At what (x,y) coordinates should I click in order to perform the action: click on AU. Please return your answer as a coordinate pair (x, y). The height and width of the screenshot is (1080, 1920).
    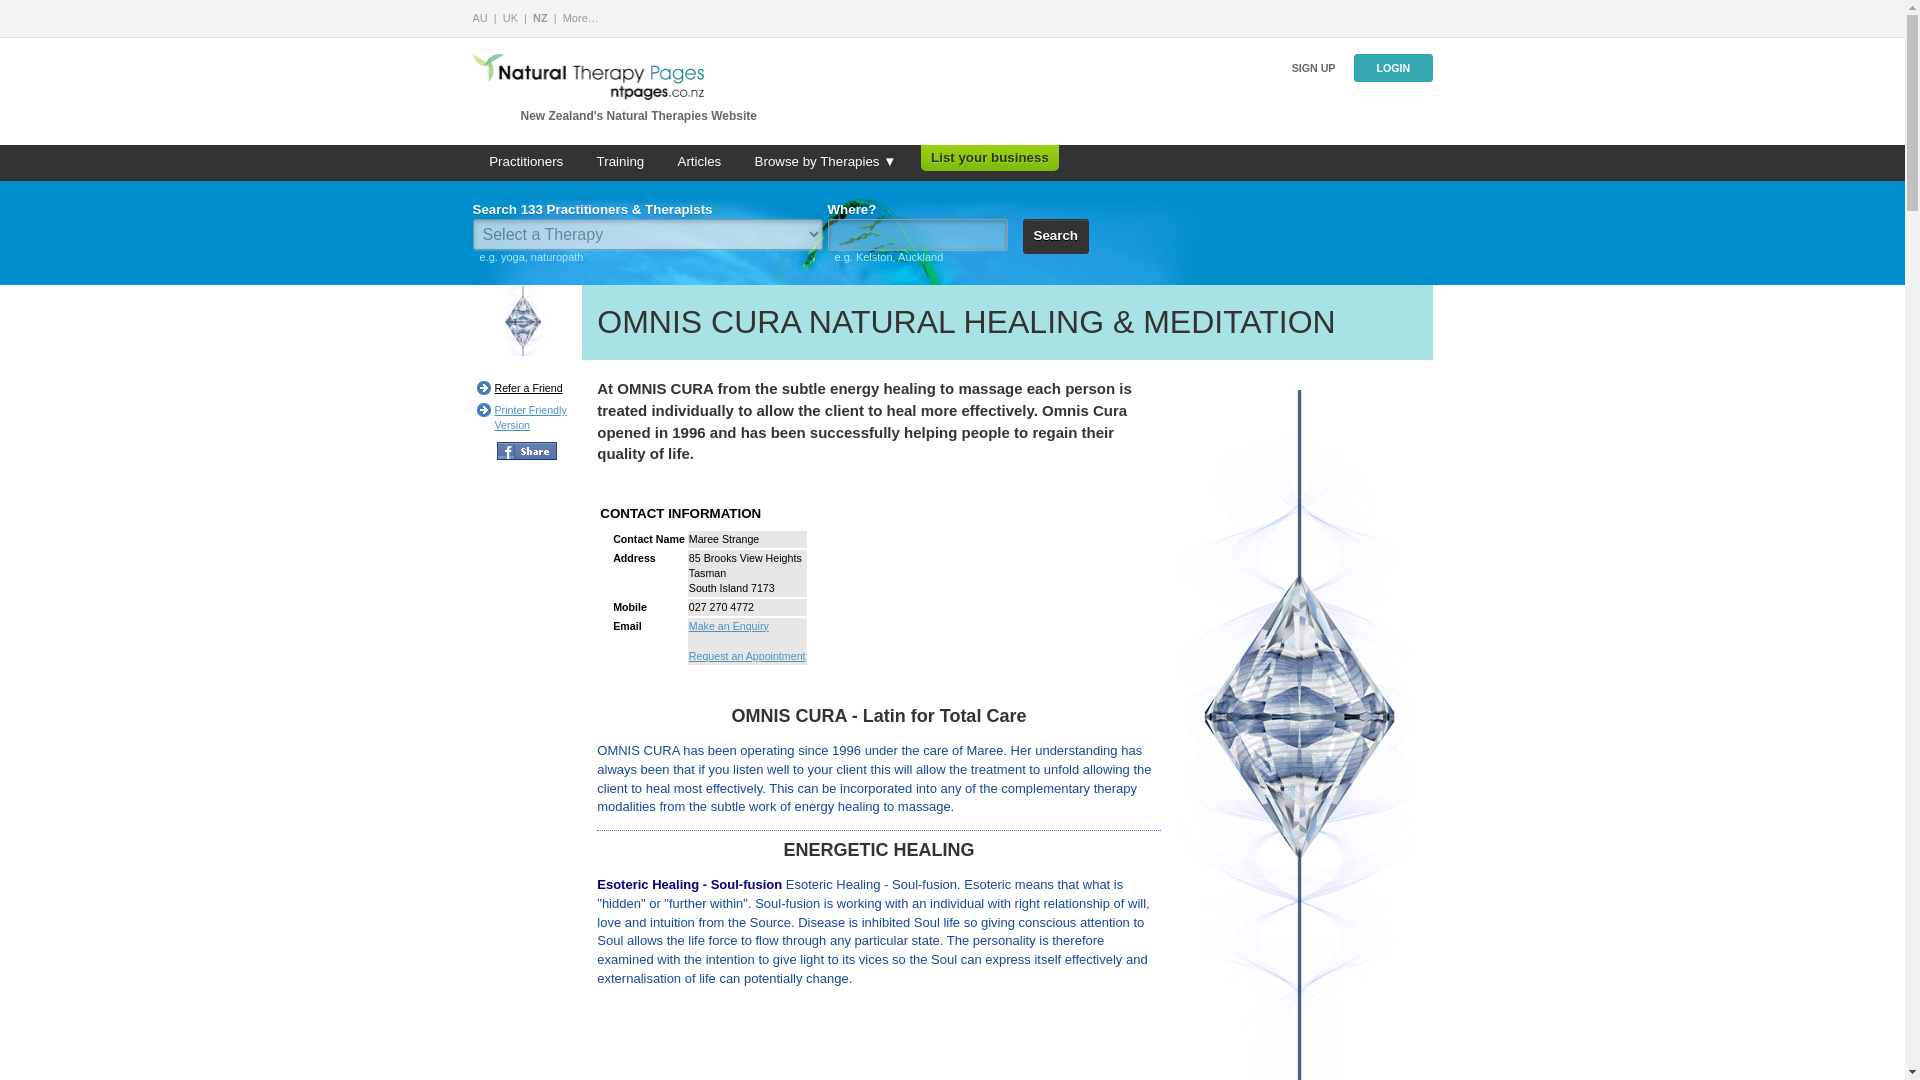
    Looking at the image, I should click on (480, 17).